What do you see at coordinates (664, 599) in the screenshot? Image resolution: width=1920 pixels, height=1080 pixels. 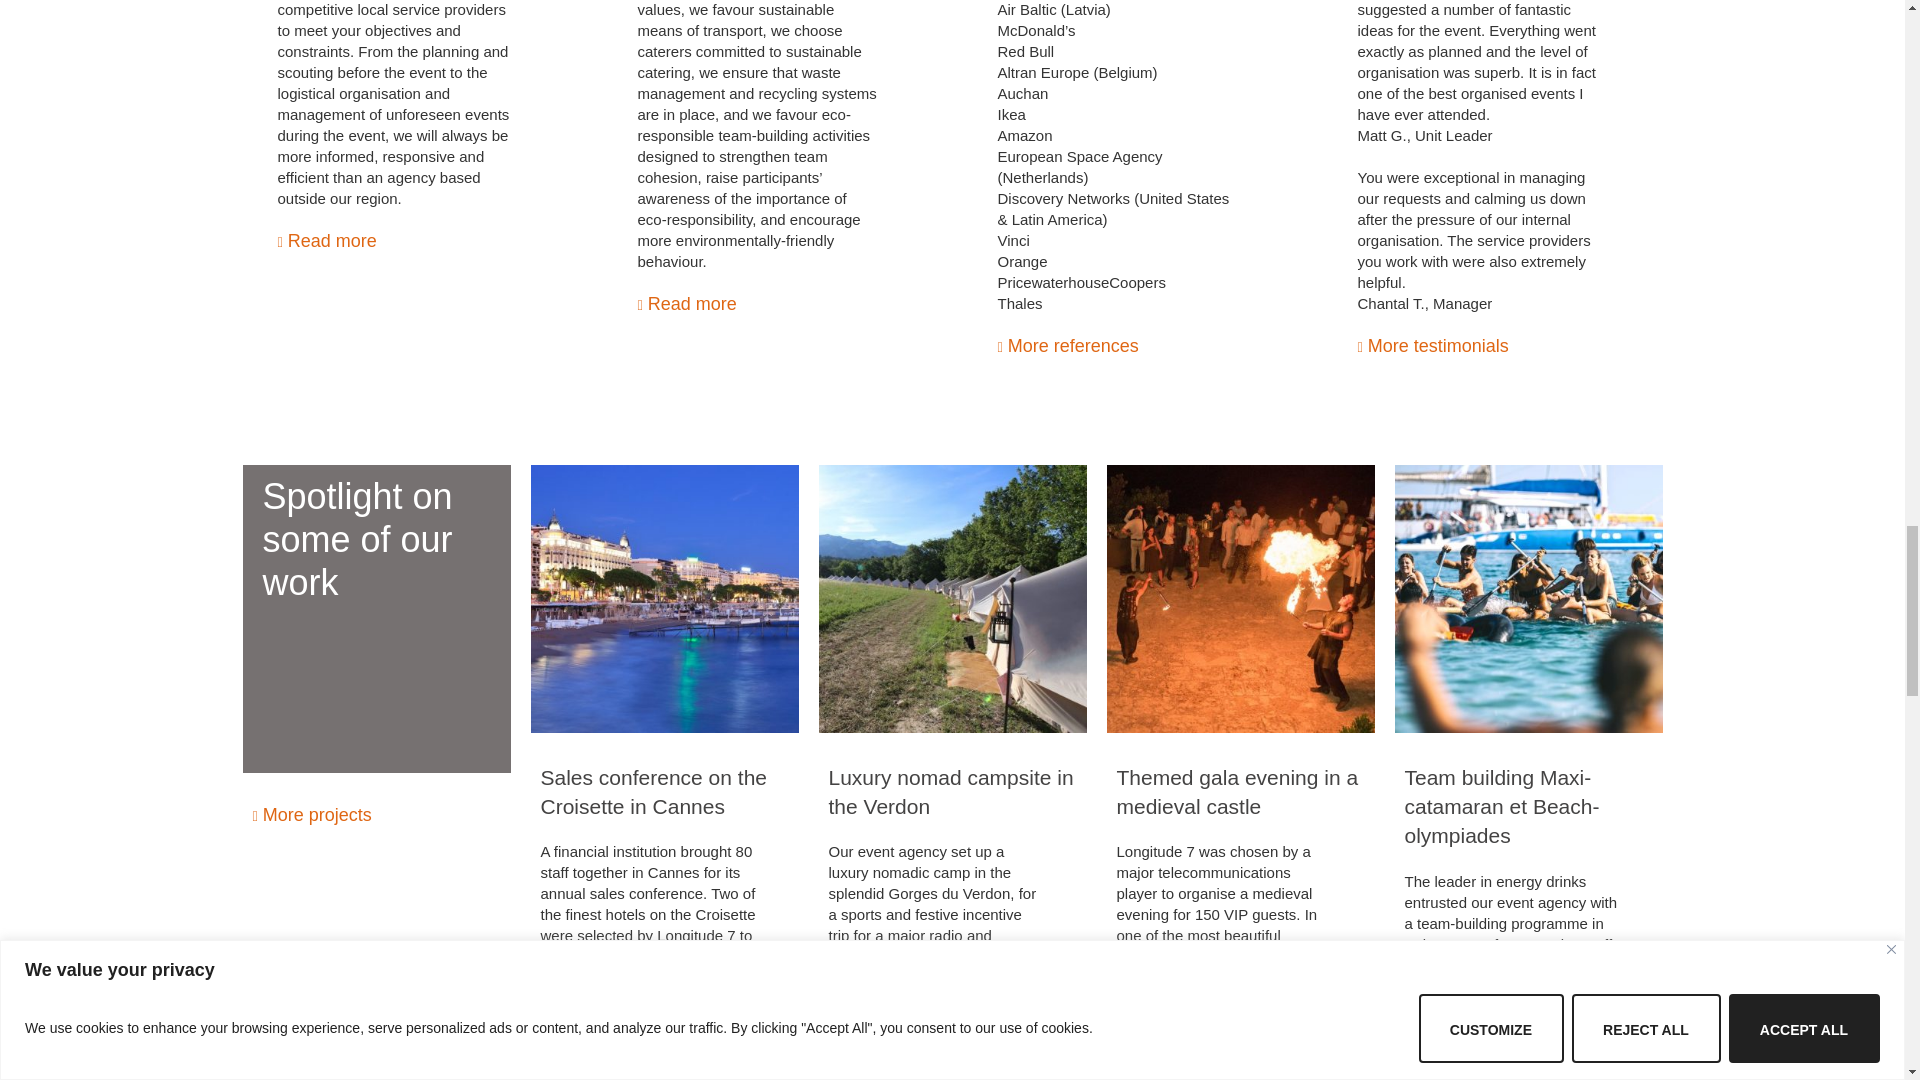 I see `seminaire-commercial-croisette-cannes-2` at bounding box center [664, 599].